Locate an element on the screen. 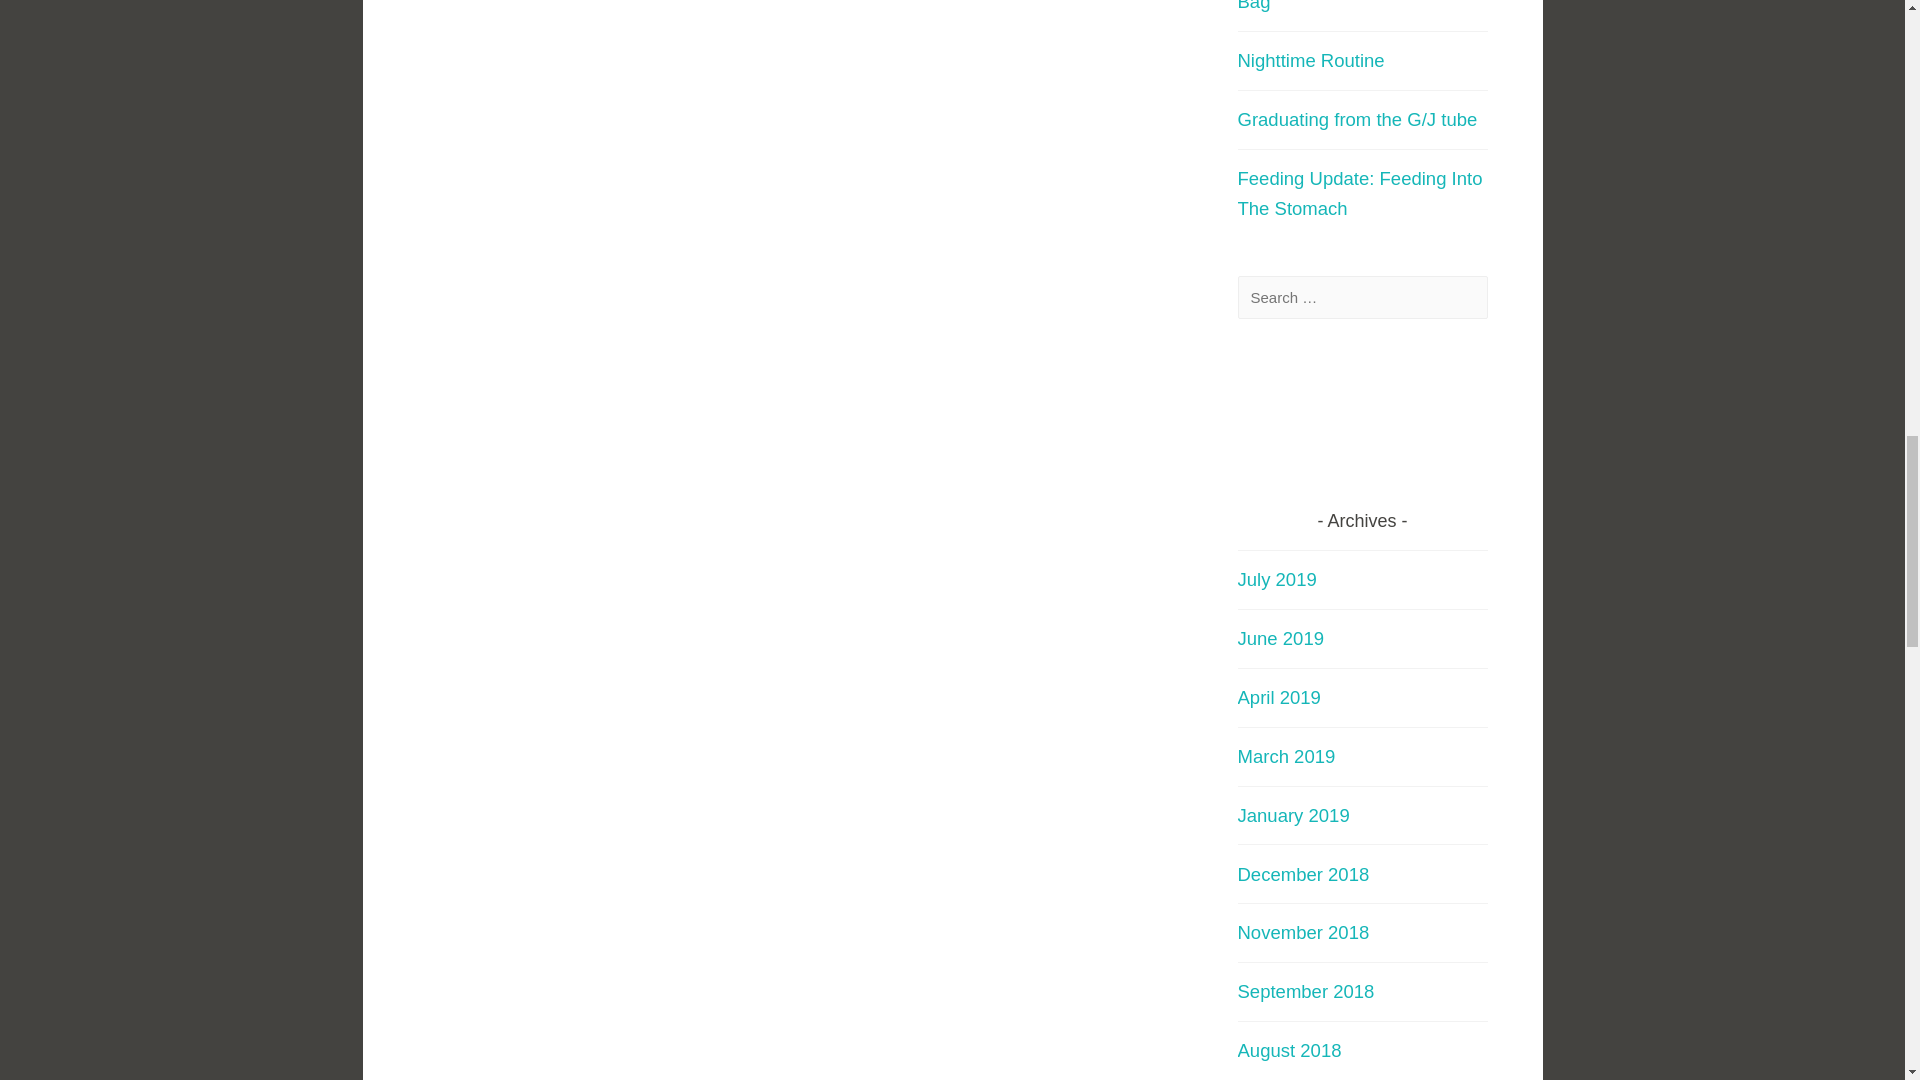 This screenshot has height=1080, width=1920. November 2018 is located at coordinates (1304, 932).